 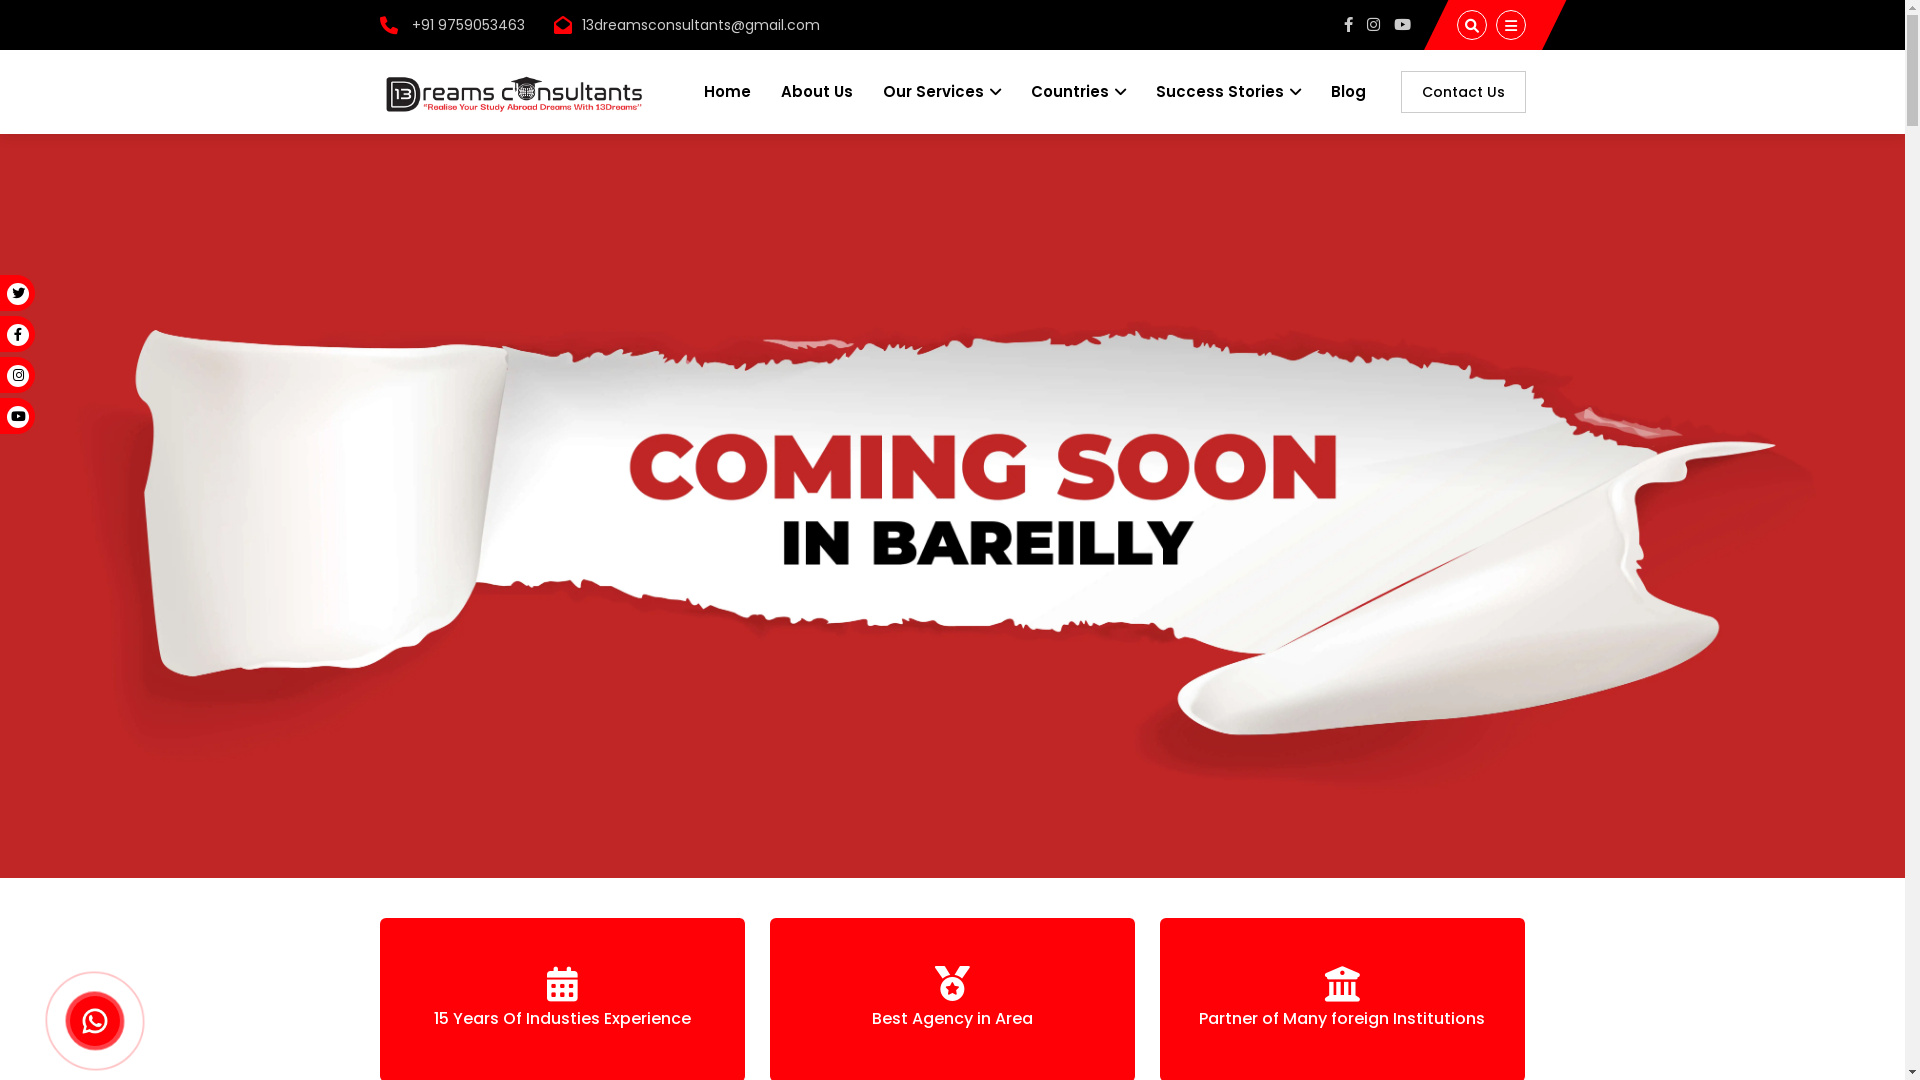 I want to click on 13dreamsconsultants@gmail.com, so click(x=701, y=25).